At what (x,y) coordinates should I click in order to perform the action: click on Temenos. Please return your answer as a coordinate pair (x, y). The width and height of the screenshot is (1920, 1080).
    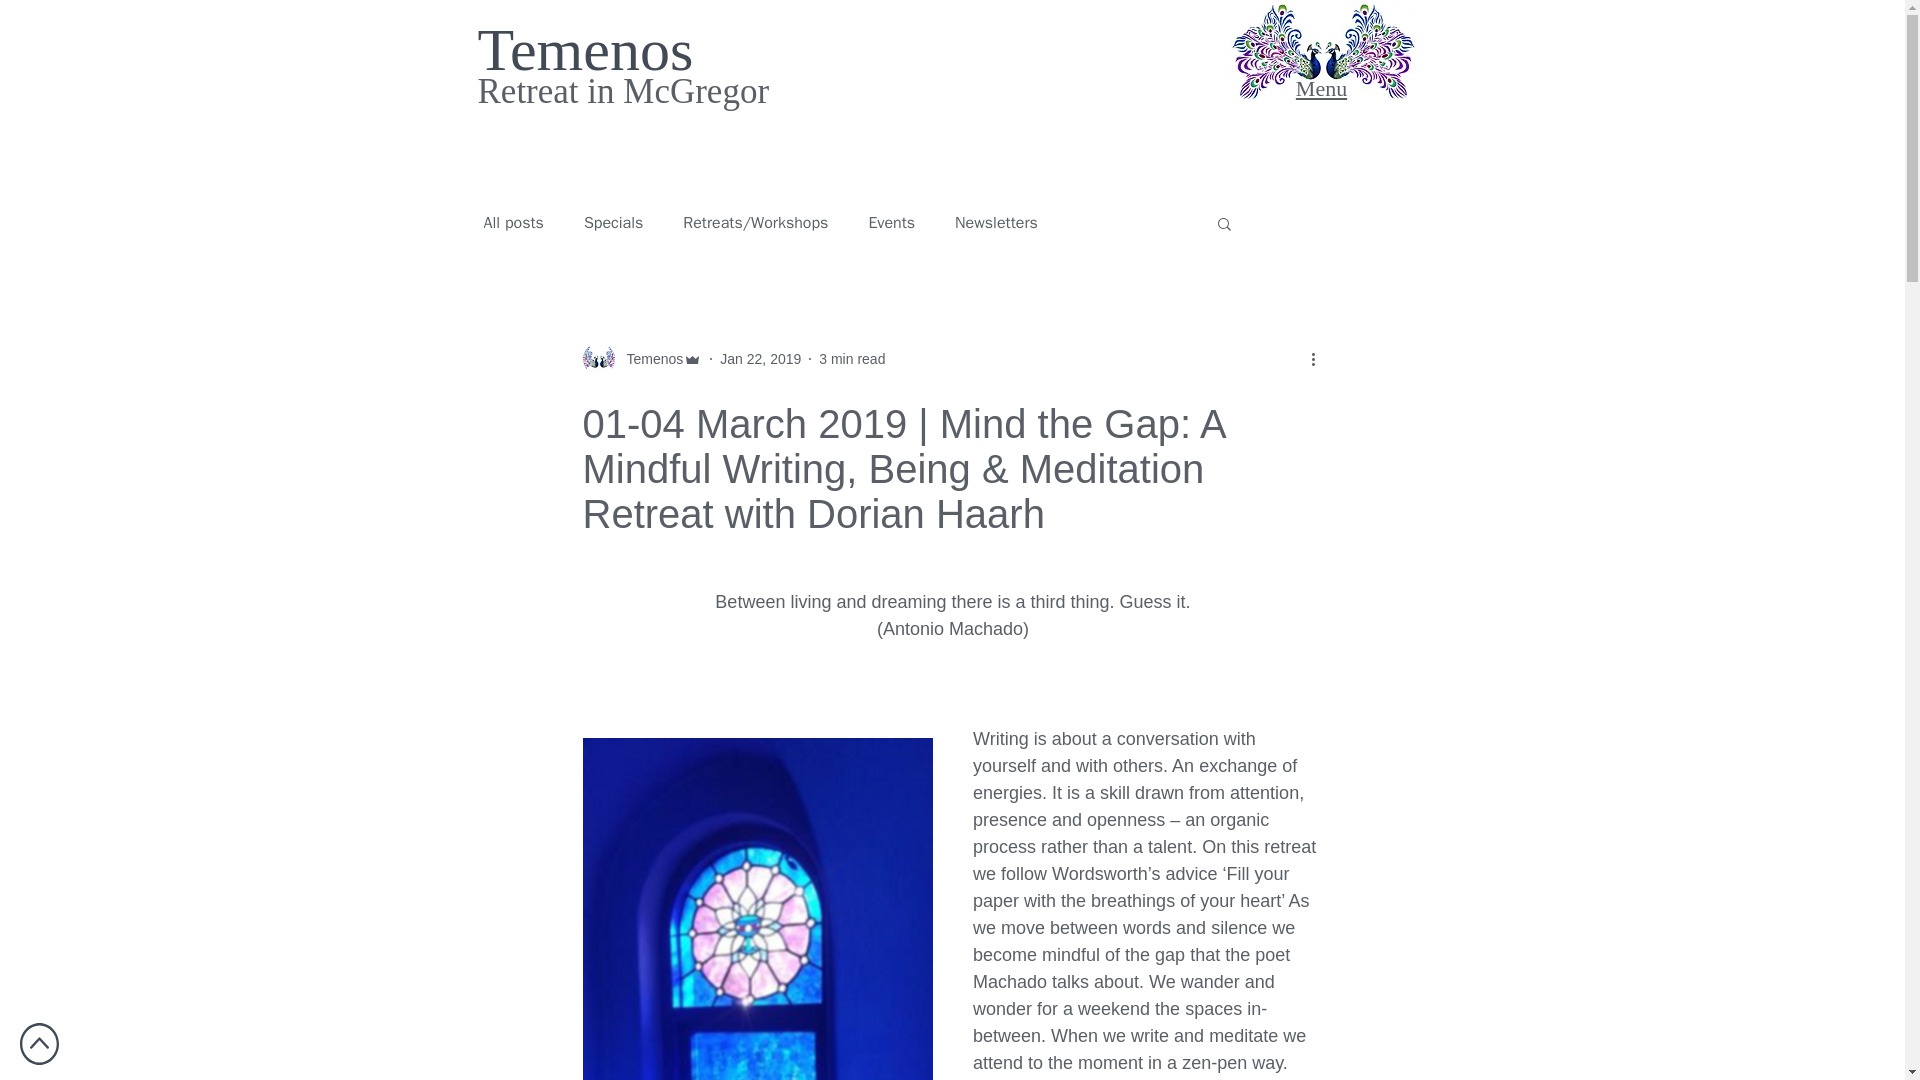
    Looking at the image, I should click on (648, 359).